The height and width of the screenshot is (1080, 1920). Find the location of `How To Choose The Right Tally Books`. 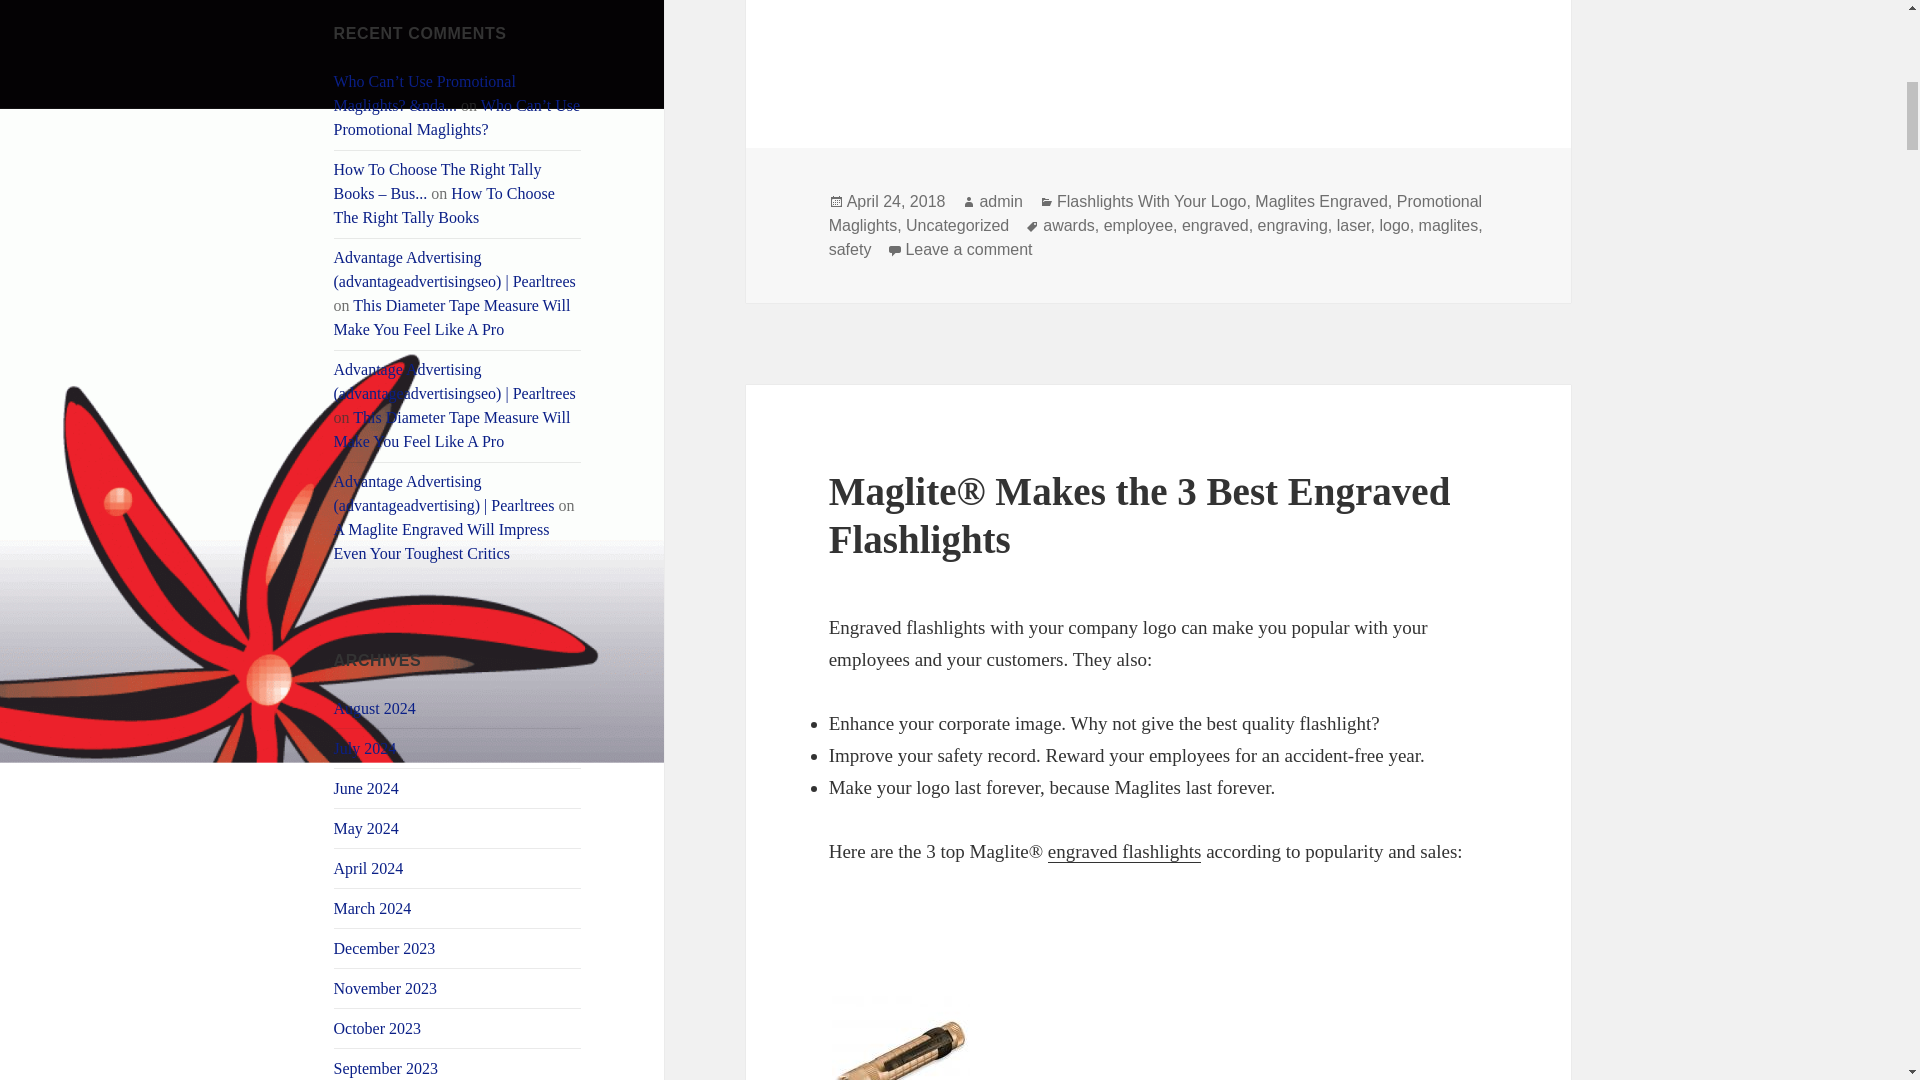

How To Choose The Right Tally Books is located at coordinates (444, 204).